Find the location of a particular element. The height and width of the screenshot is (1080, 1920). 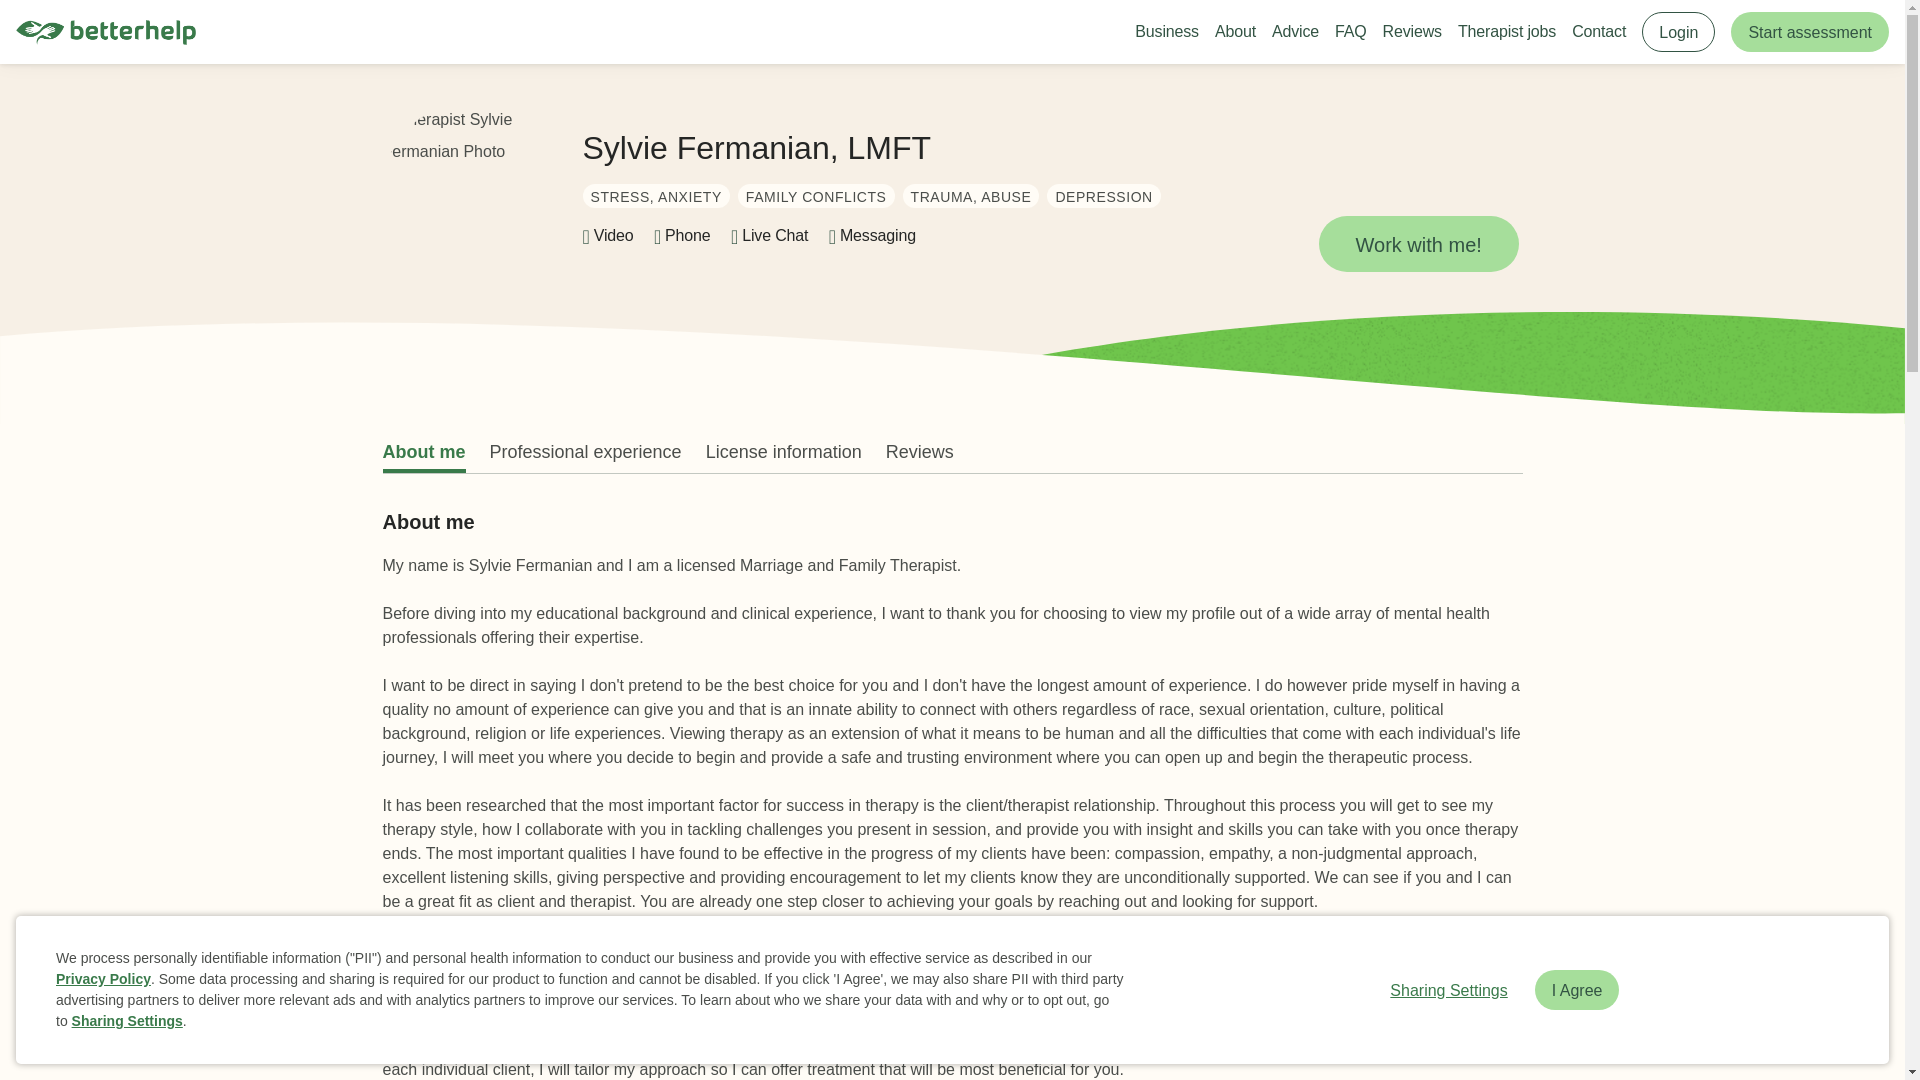

About me is located at coordinates (423, 452).